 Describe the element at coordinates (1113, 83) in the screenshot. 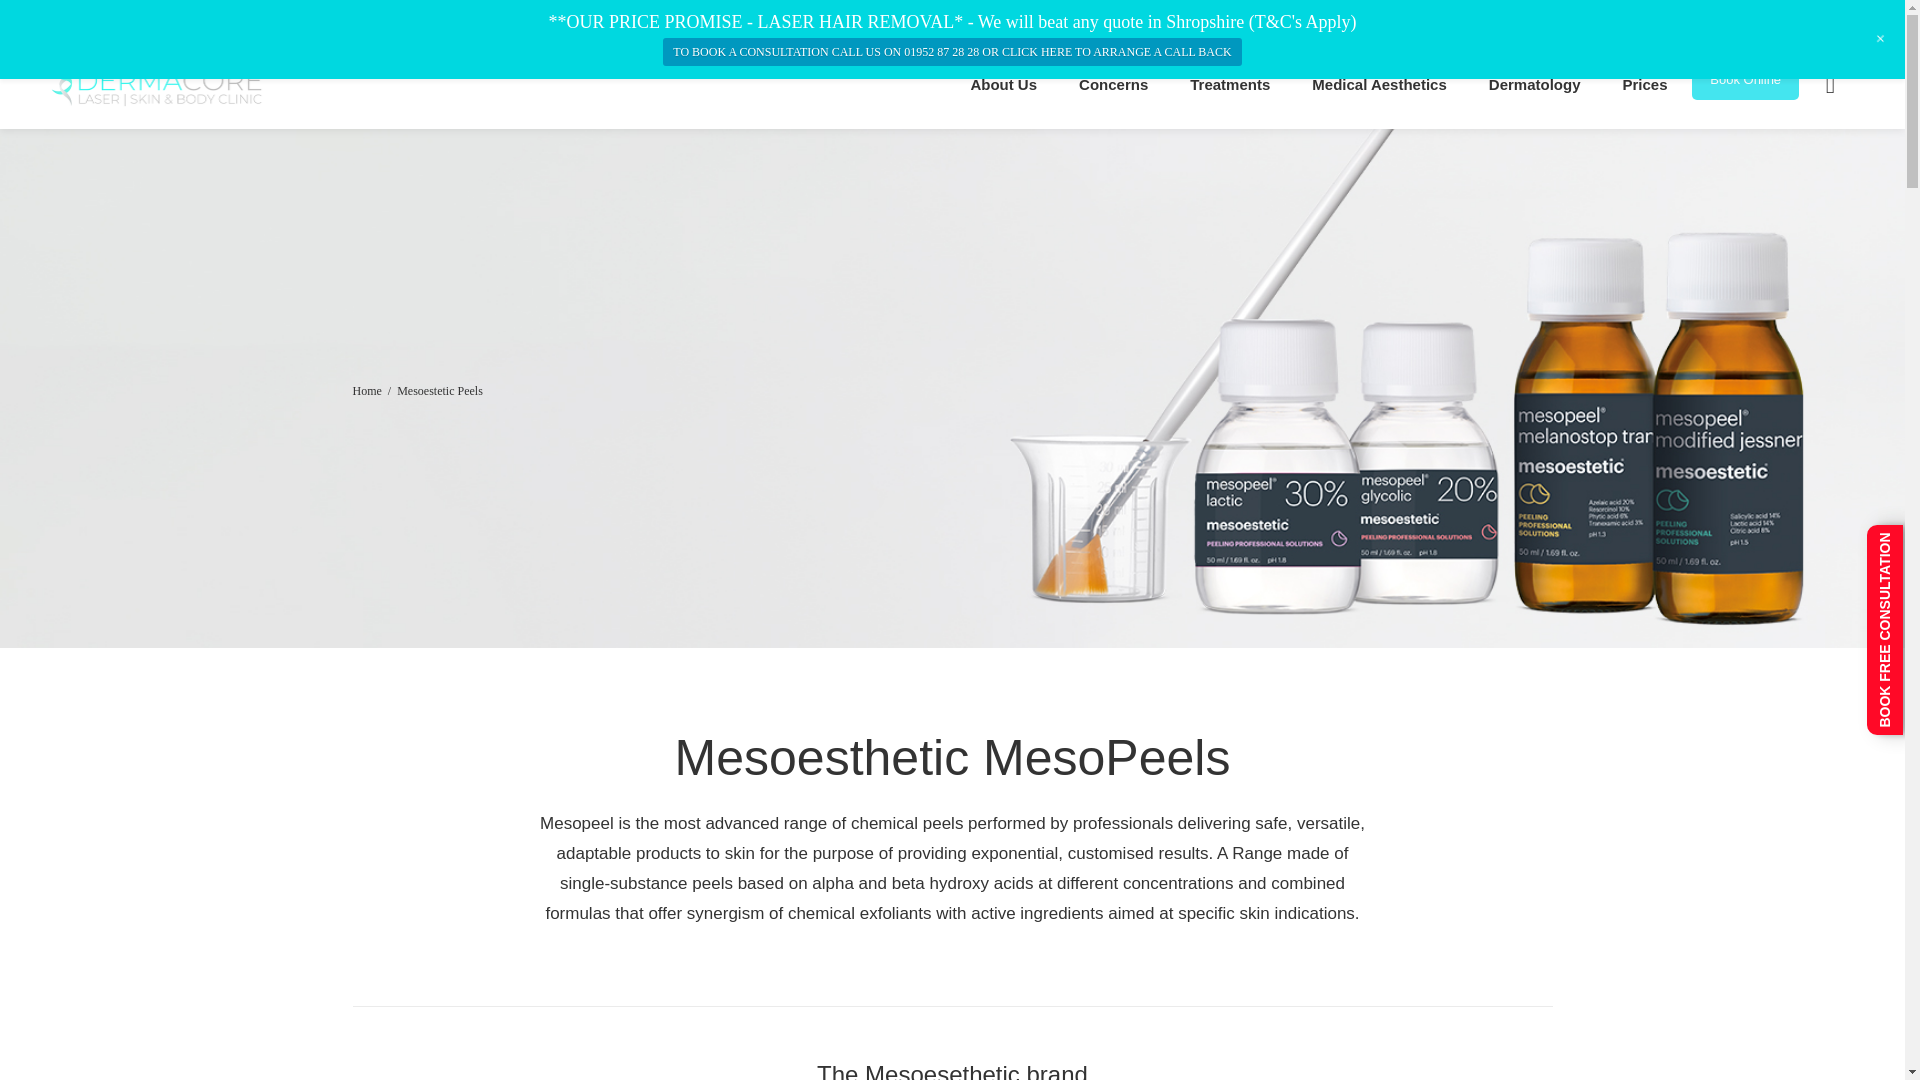

I see `Concerns` at that location.